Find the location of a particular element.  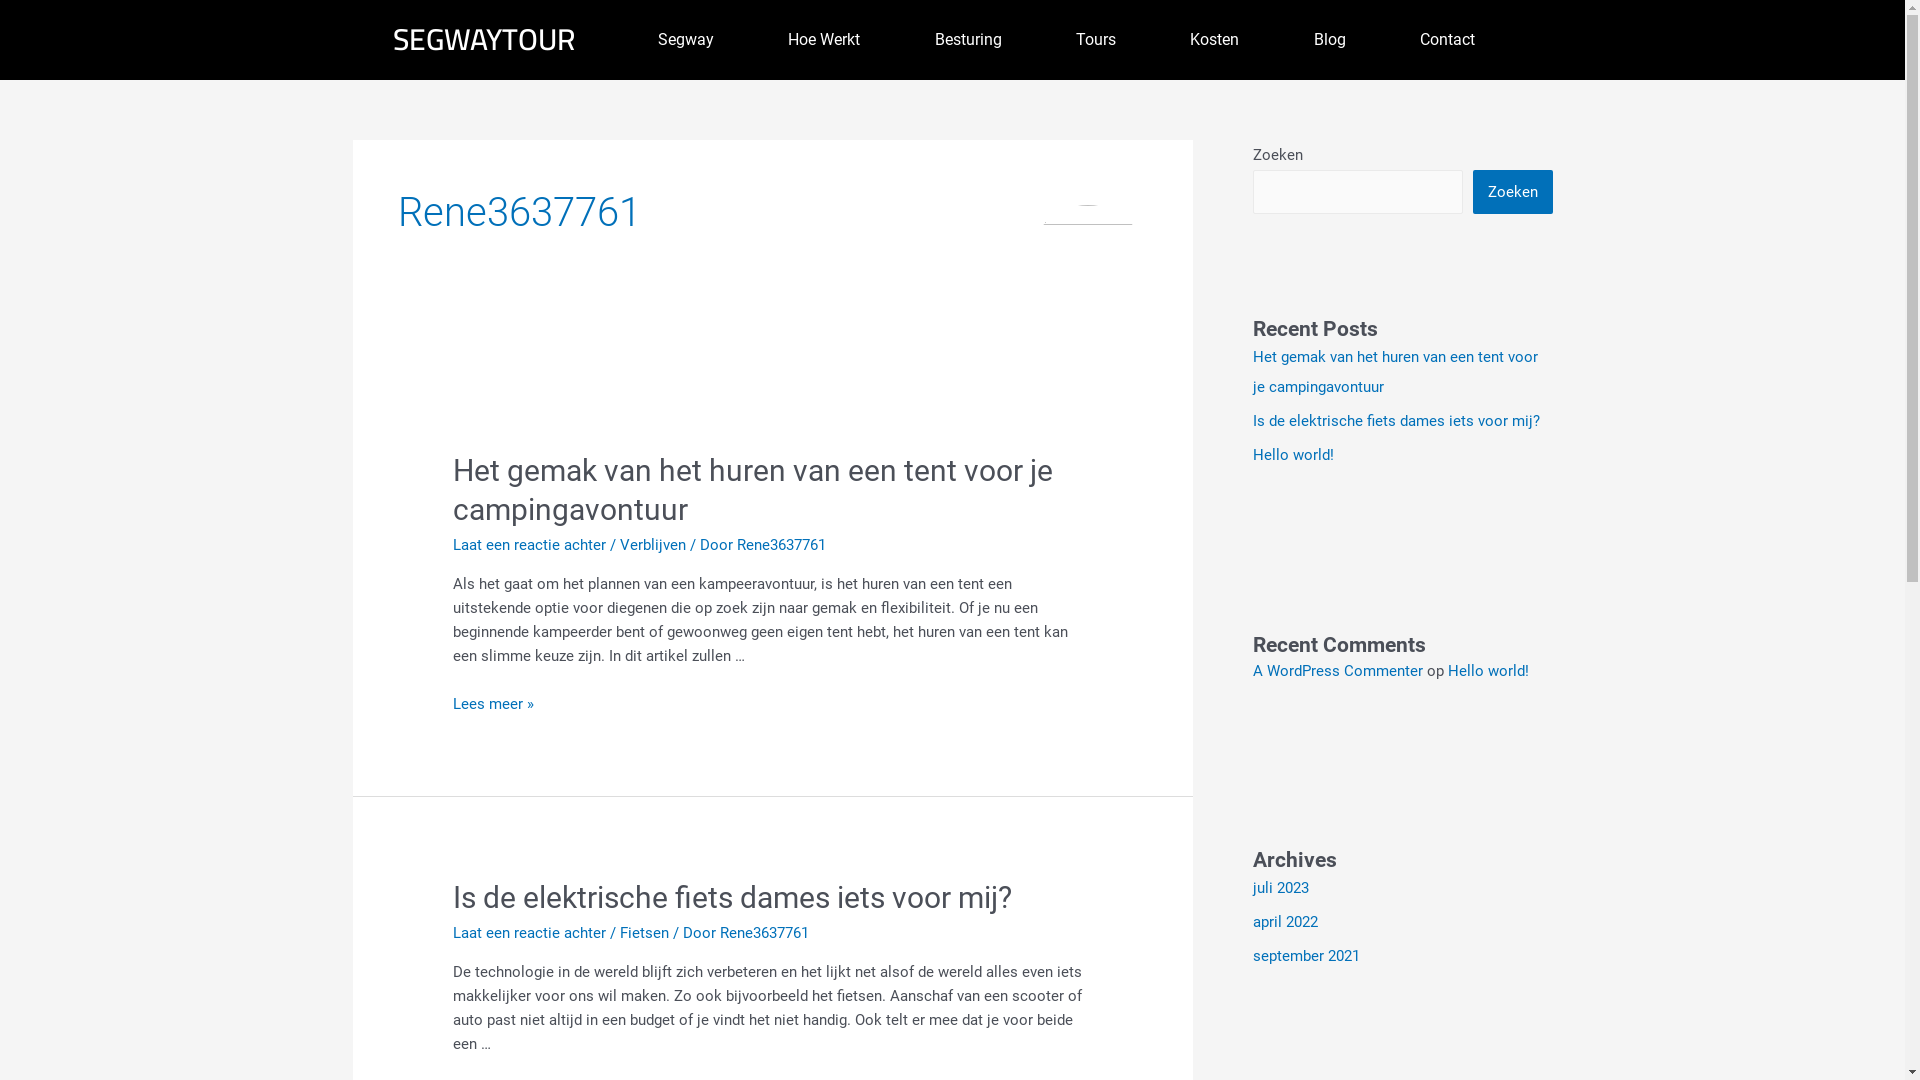

Hello world! is located at coordinates (1488, 671).